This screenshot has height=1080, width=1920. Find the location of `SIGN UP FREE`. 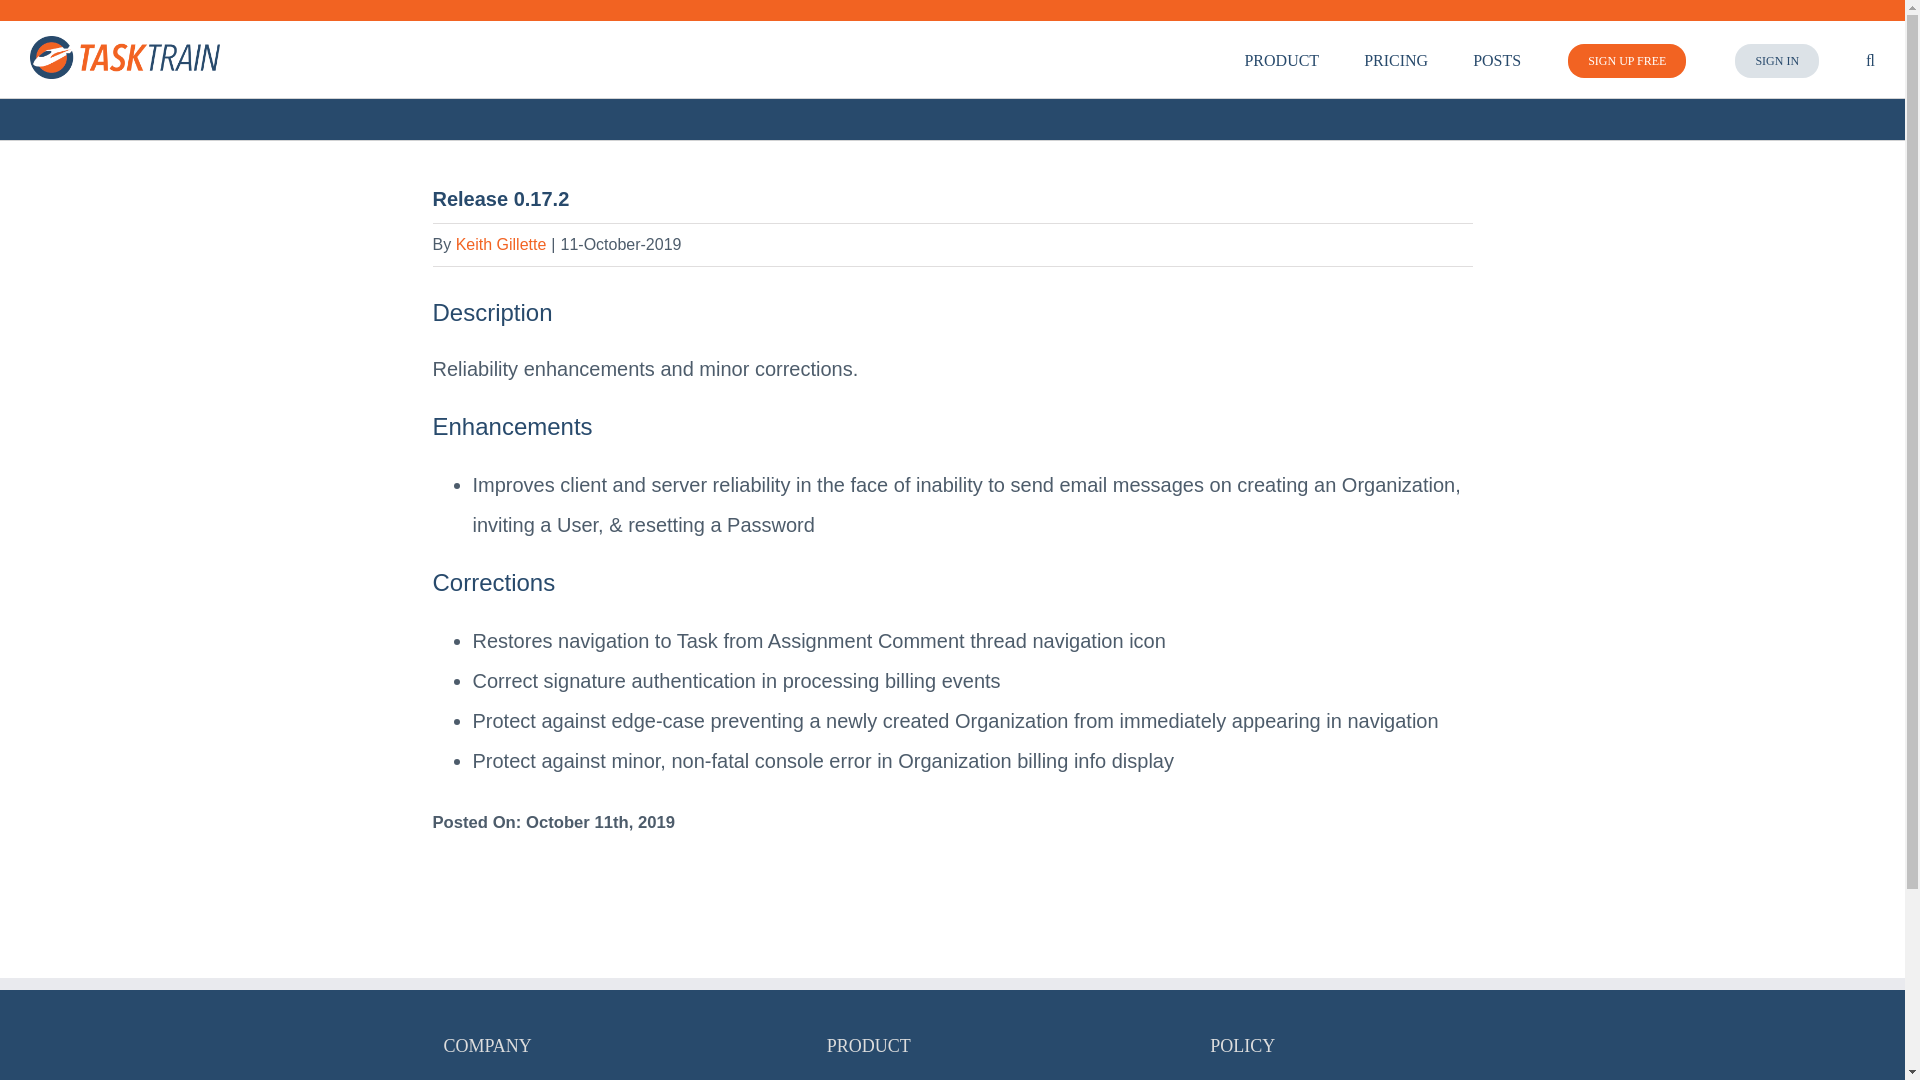

SIGN UP FREE is located at coordinates (1626, 59).